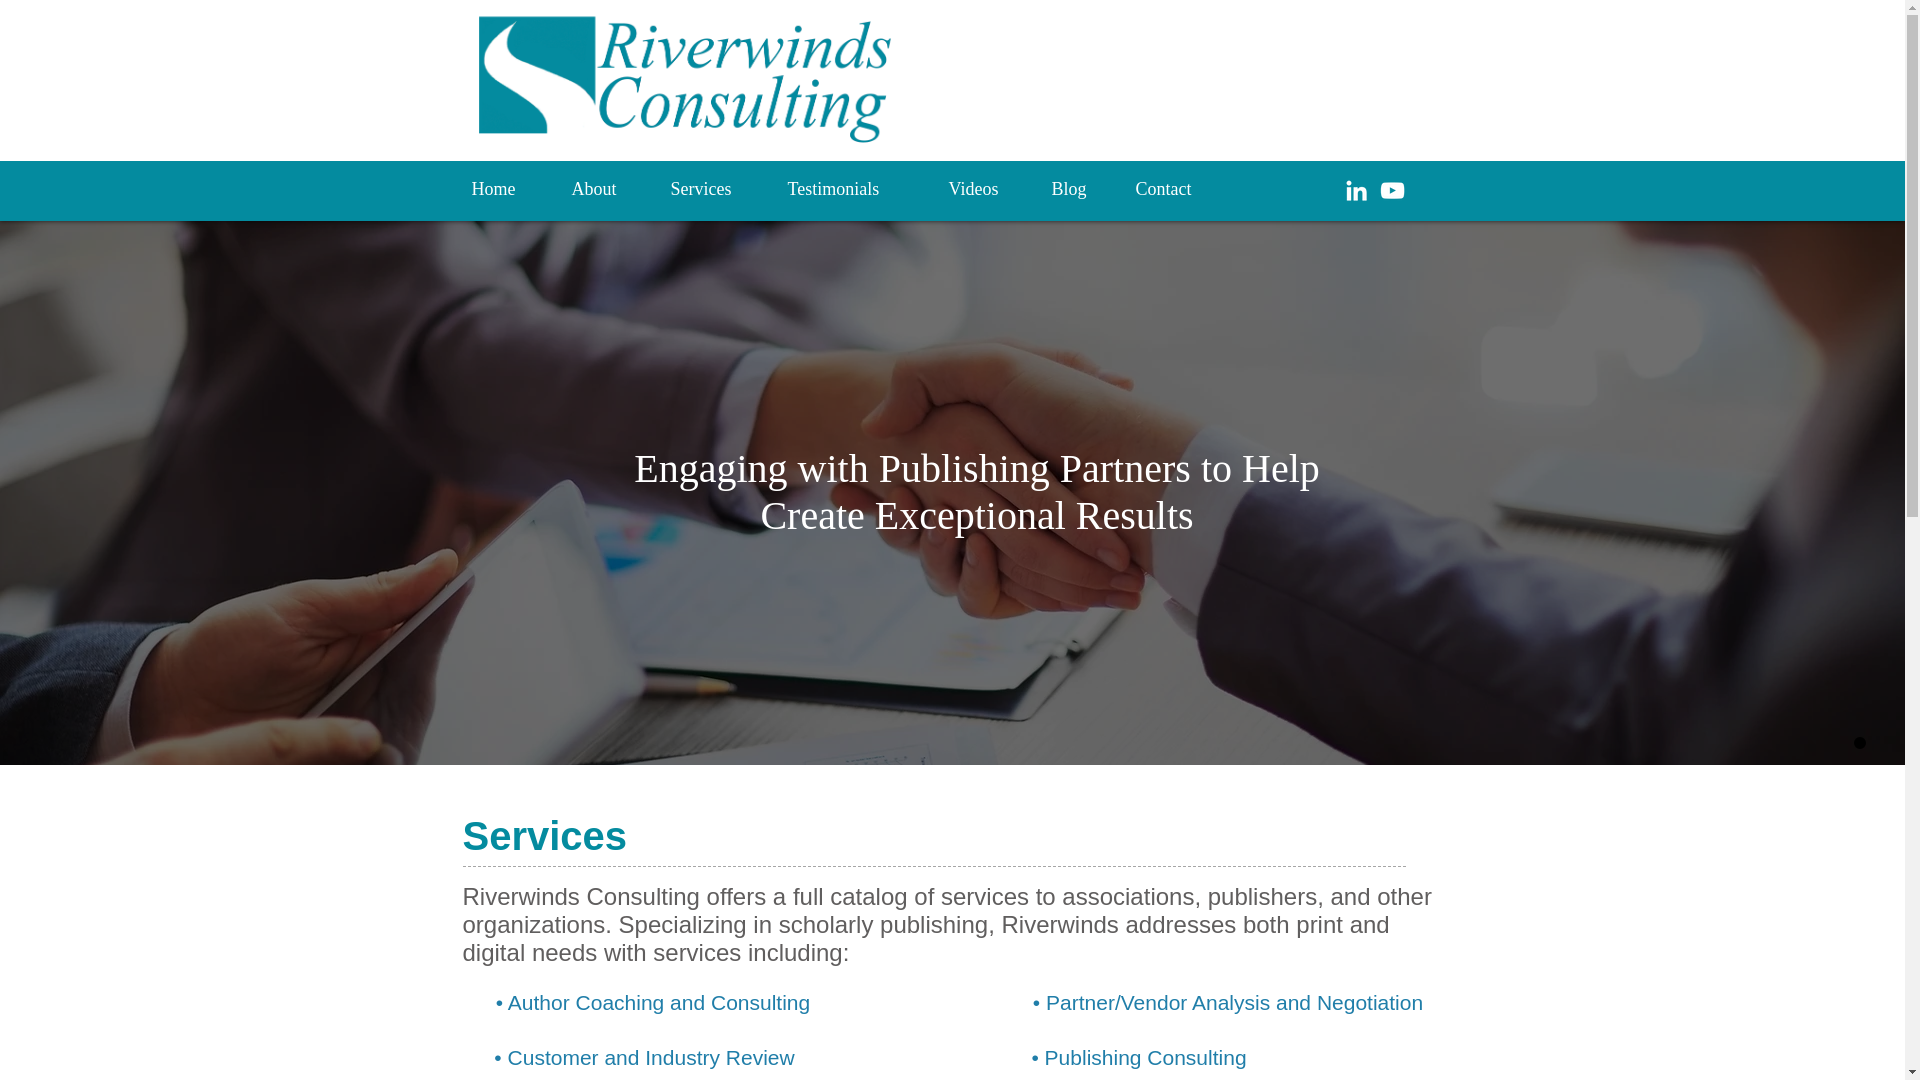 Image resolution: width=1920 pixels, height=1080 pixels. Describe the element at coordinates (708, 80) in the screenshot. I see `Riverwinds Consulting` at that location.